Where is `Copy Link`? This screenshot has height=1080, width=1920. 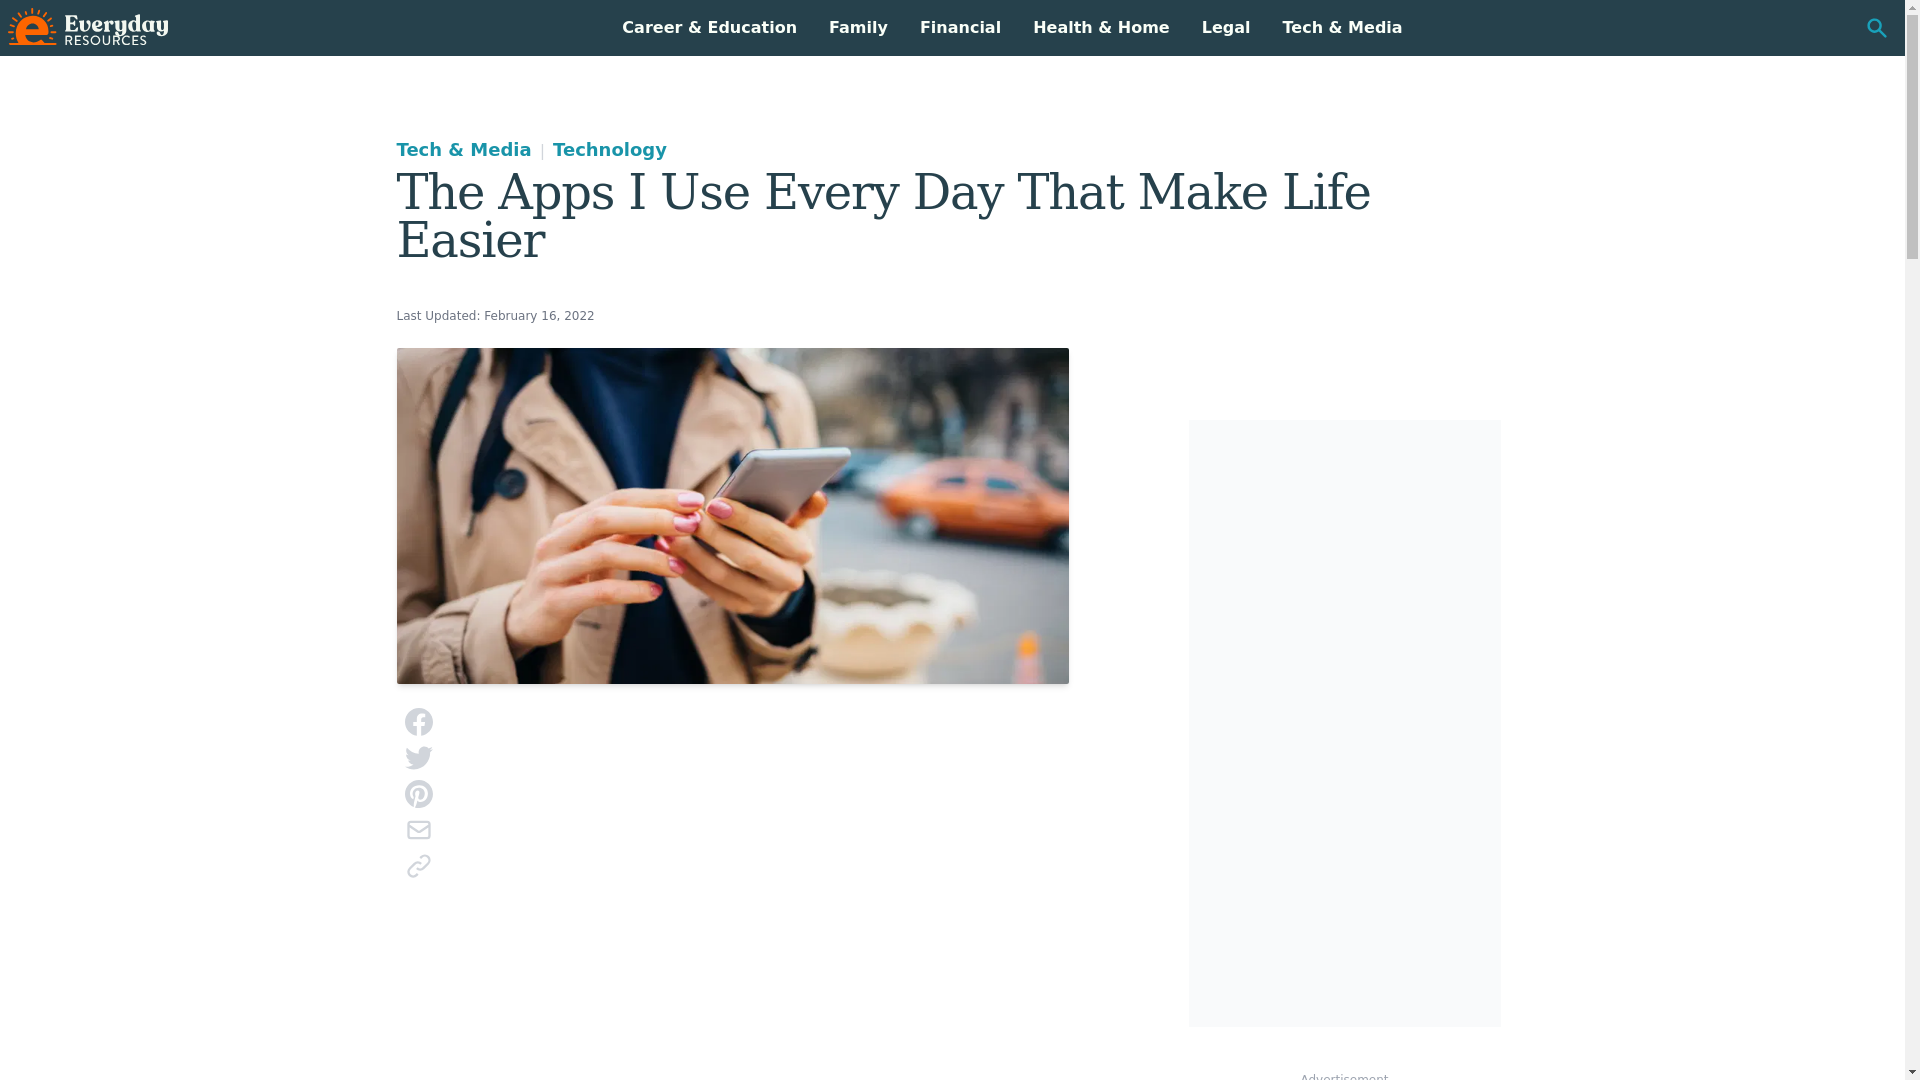
Copy Link is located at coordinates (418, 866).